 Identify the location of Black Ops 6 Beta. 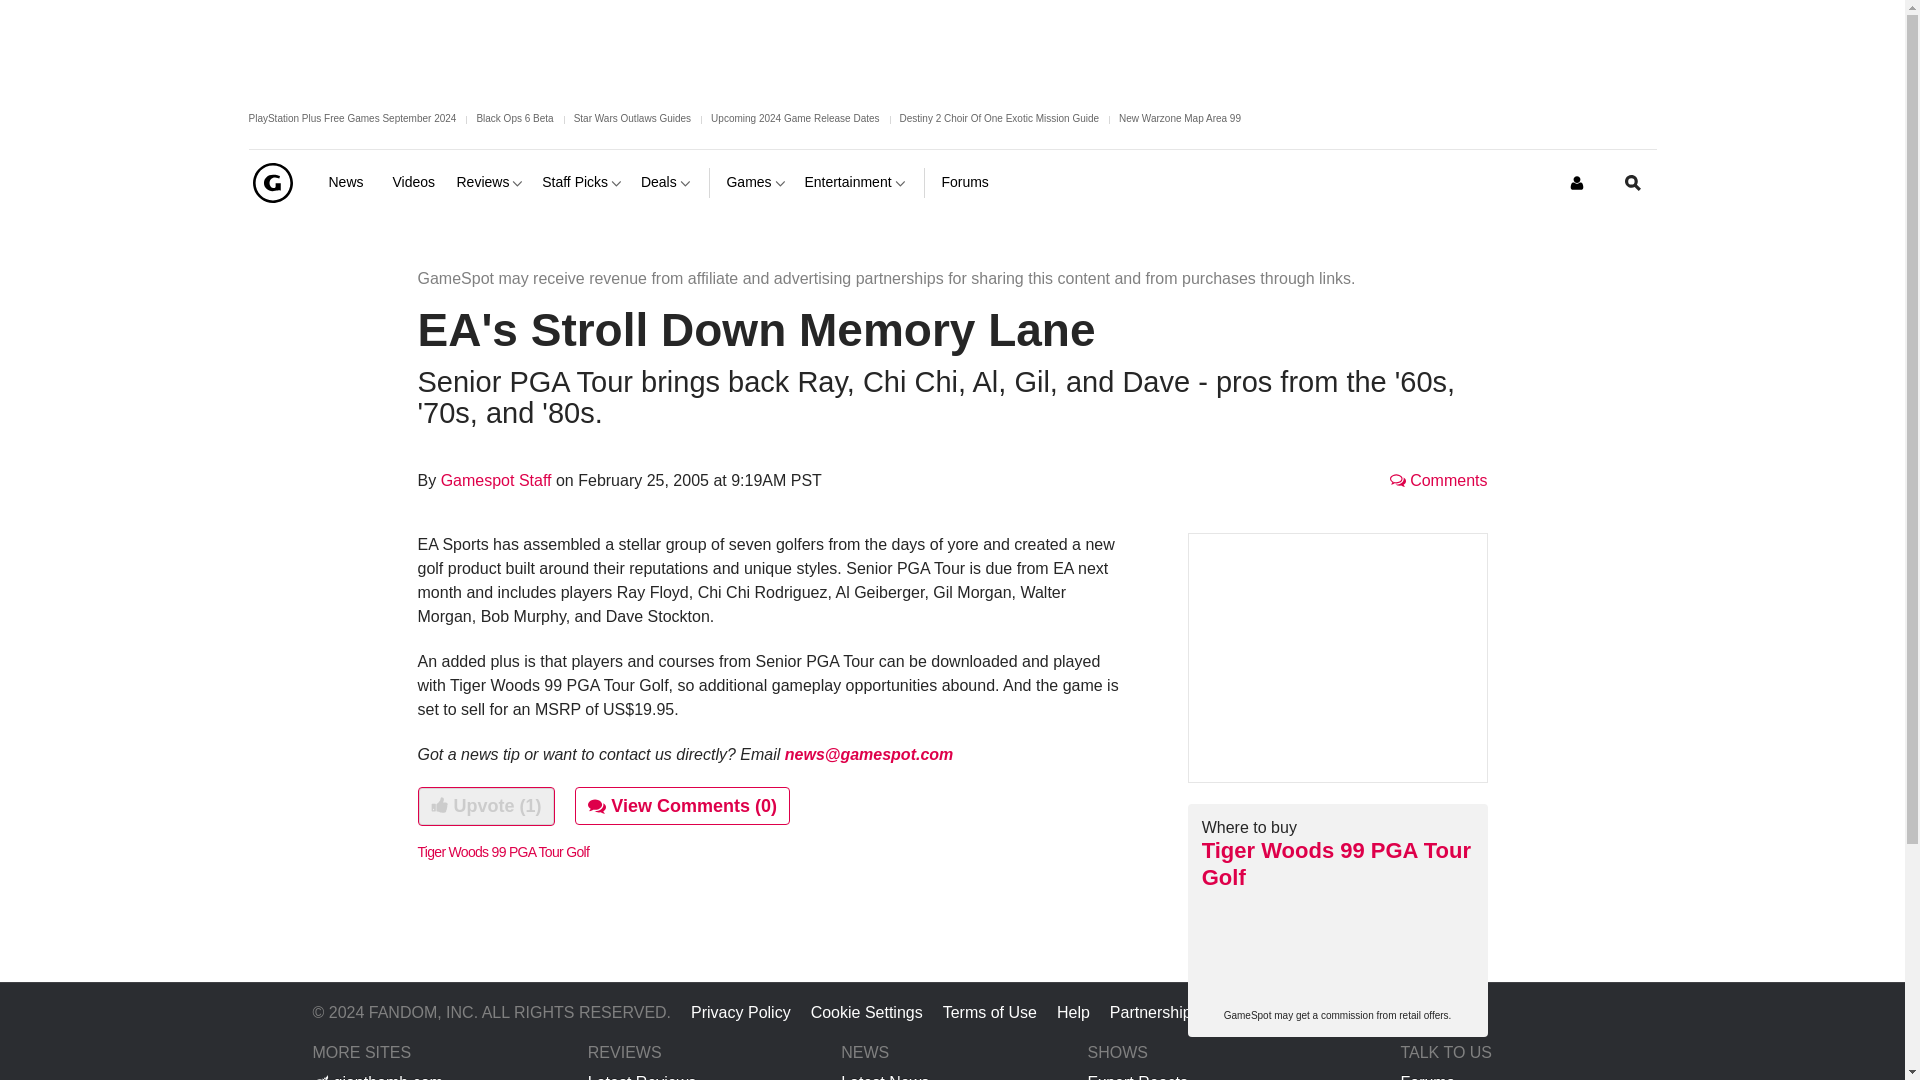
(514, 118).